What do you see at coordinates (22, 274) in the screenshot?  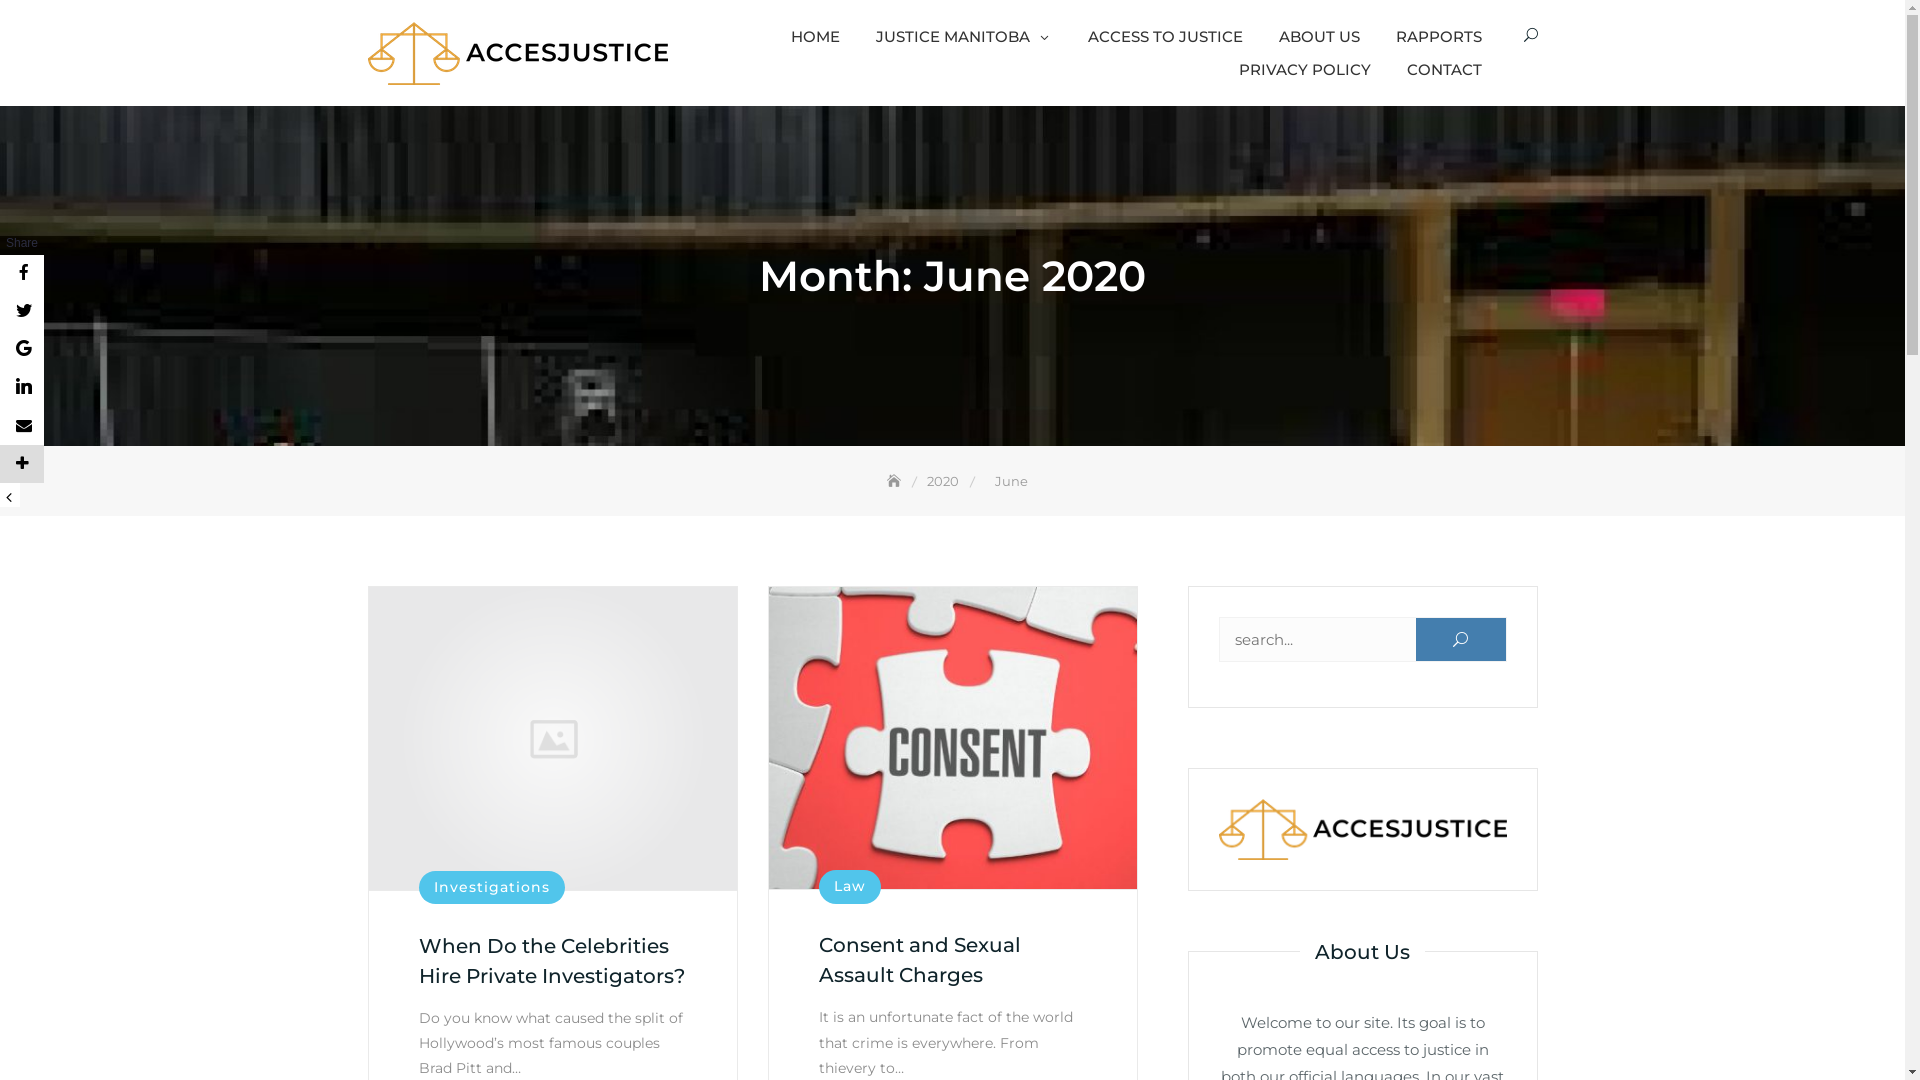 I see `Share Consent and Sexual Assault Charges on Facebook` at bounding box center [22, 274].